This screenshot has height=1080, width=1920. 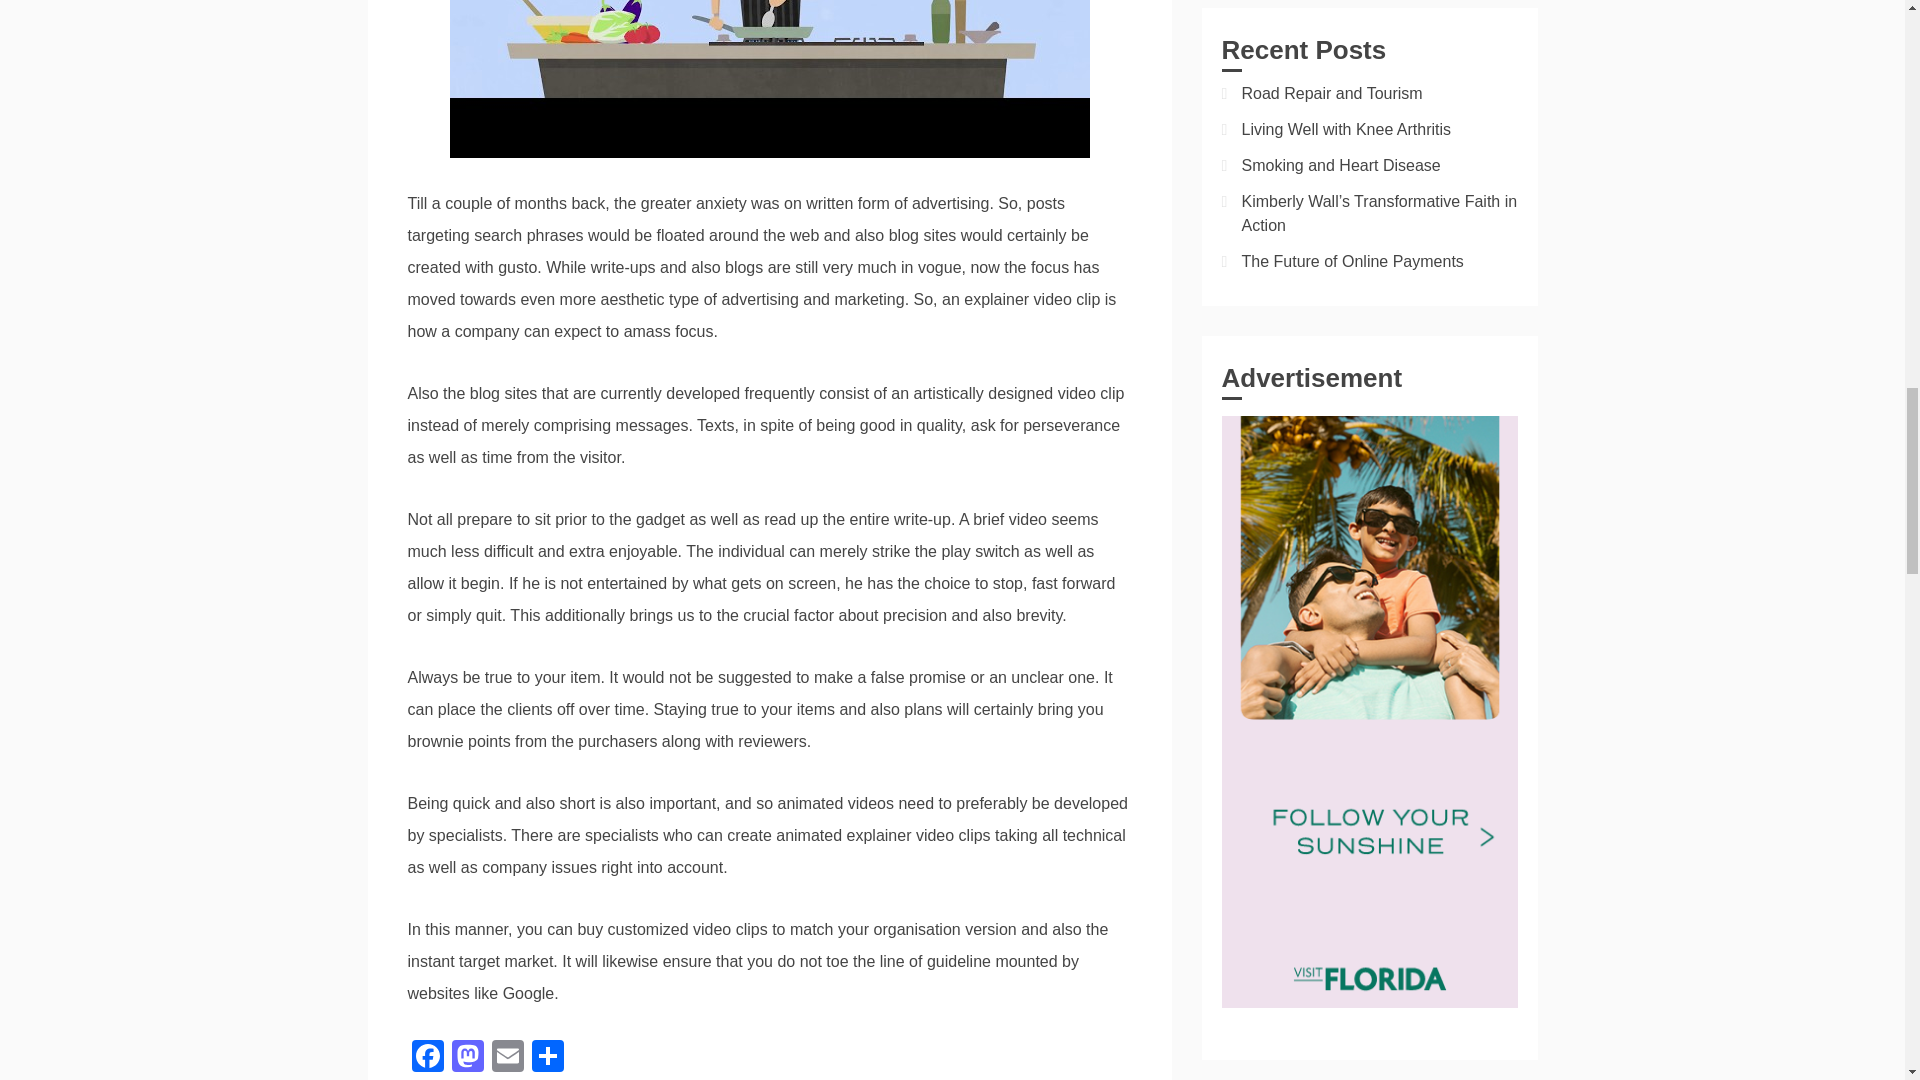 I want to click on Facebook, so click(x=427, y=1058).